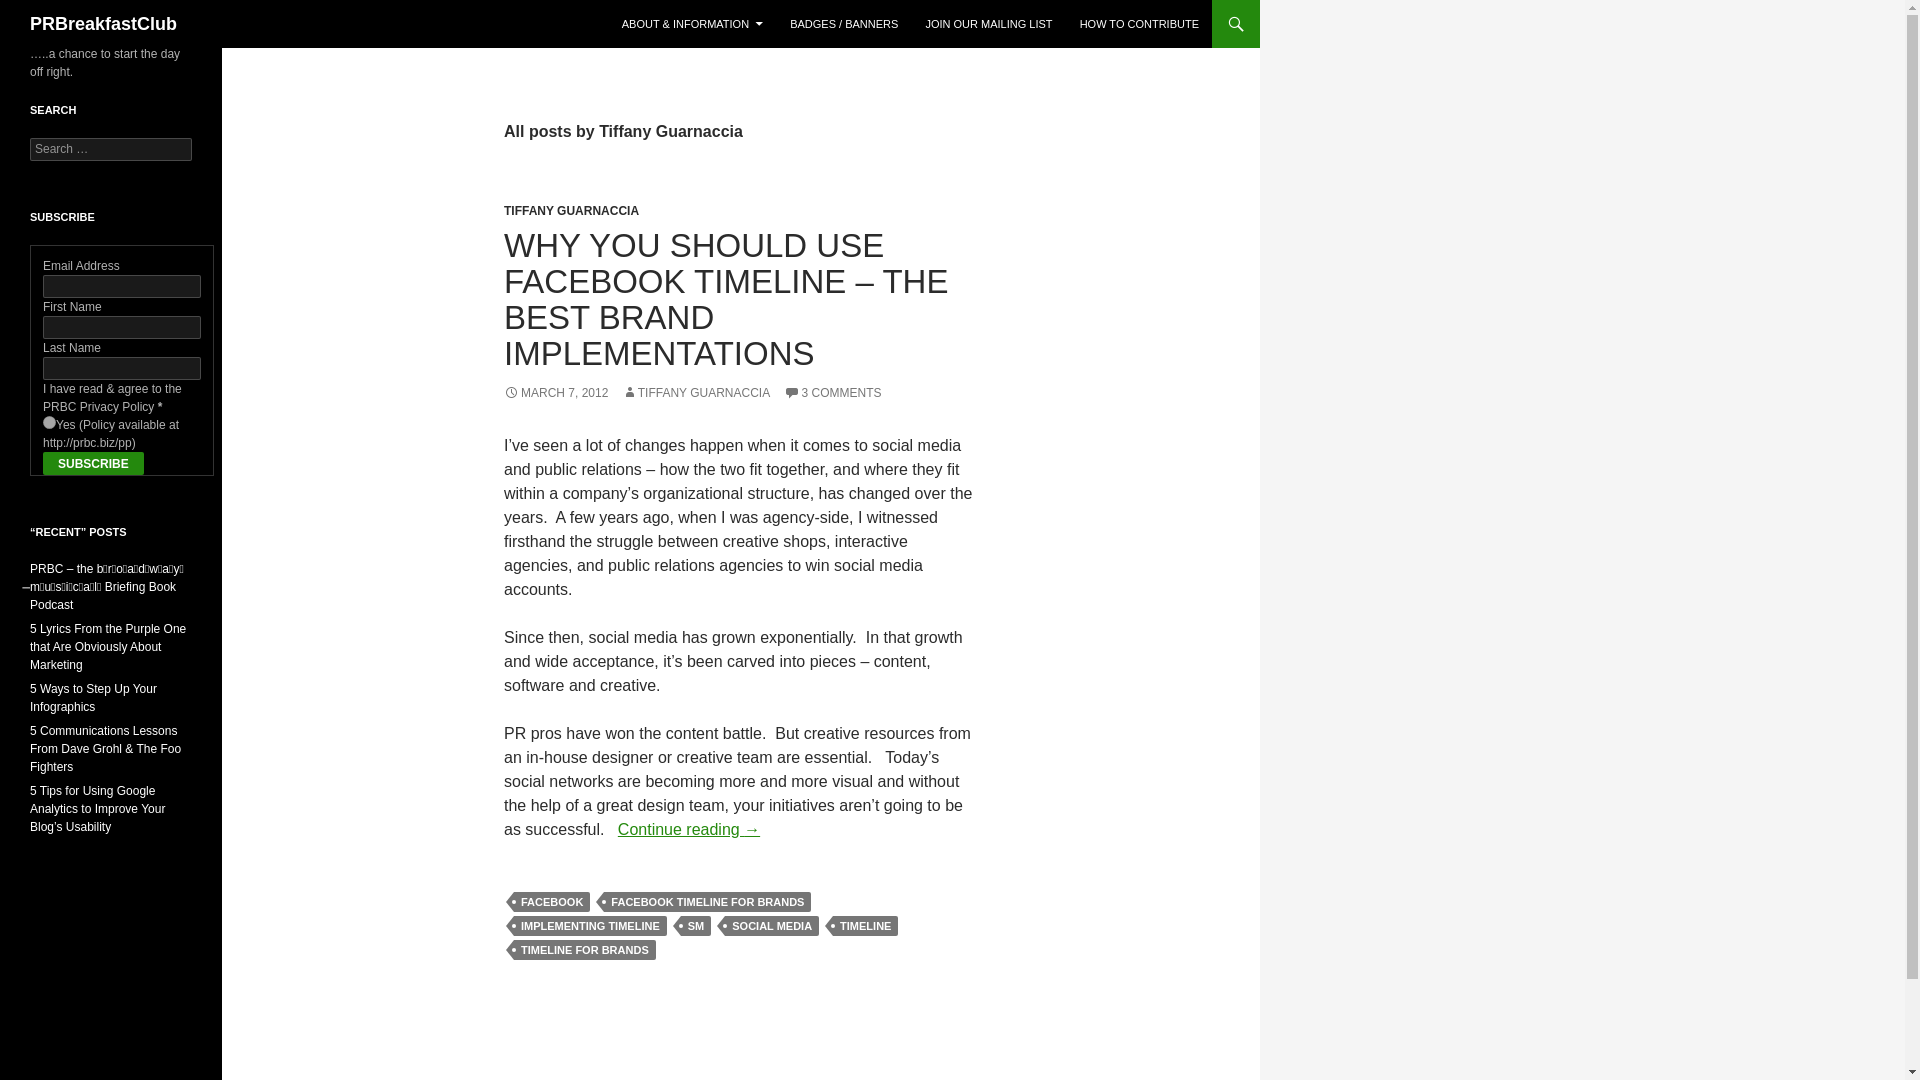  Describe the element at coordinates (94, 697) in the screenshot. I see `5 Ways to Step Up Your Infographics` at that location.